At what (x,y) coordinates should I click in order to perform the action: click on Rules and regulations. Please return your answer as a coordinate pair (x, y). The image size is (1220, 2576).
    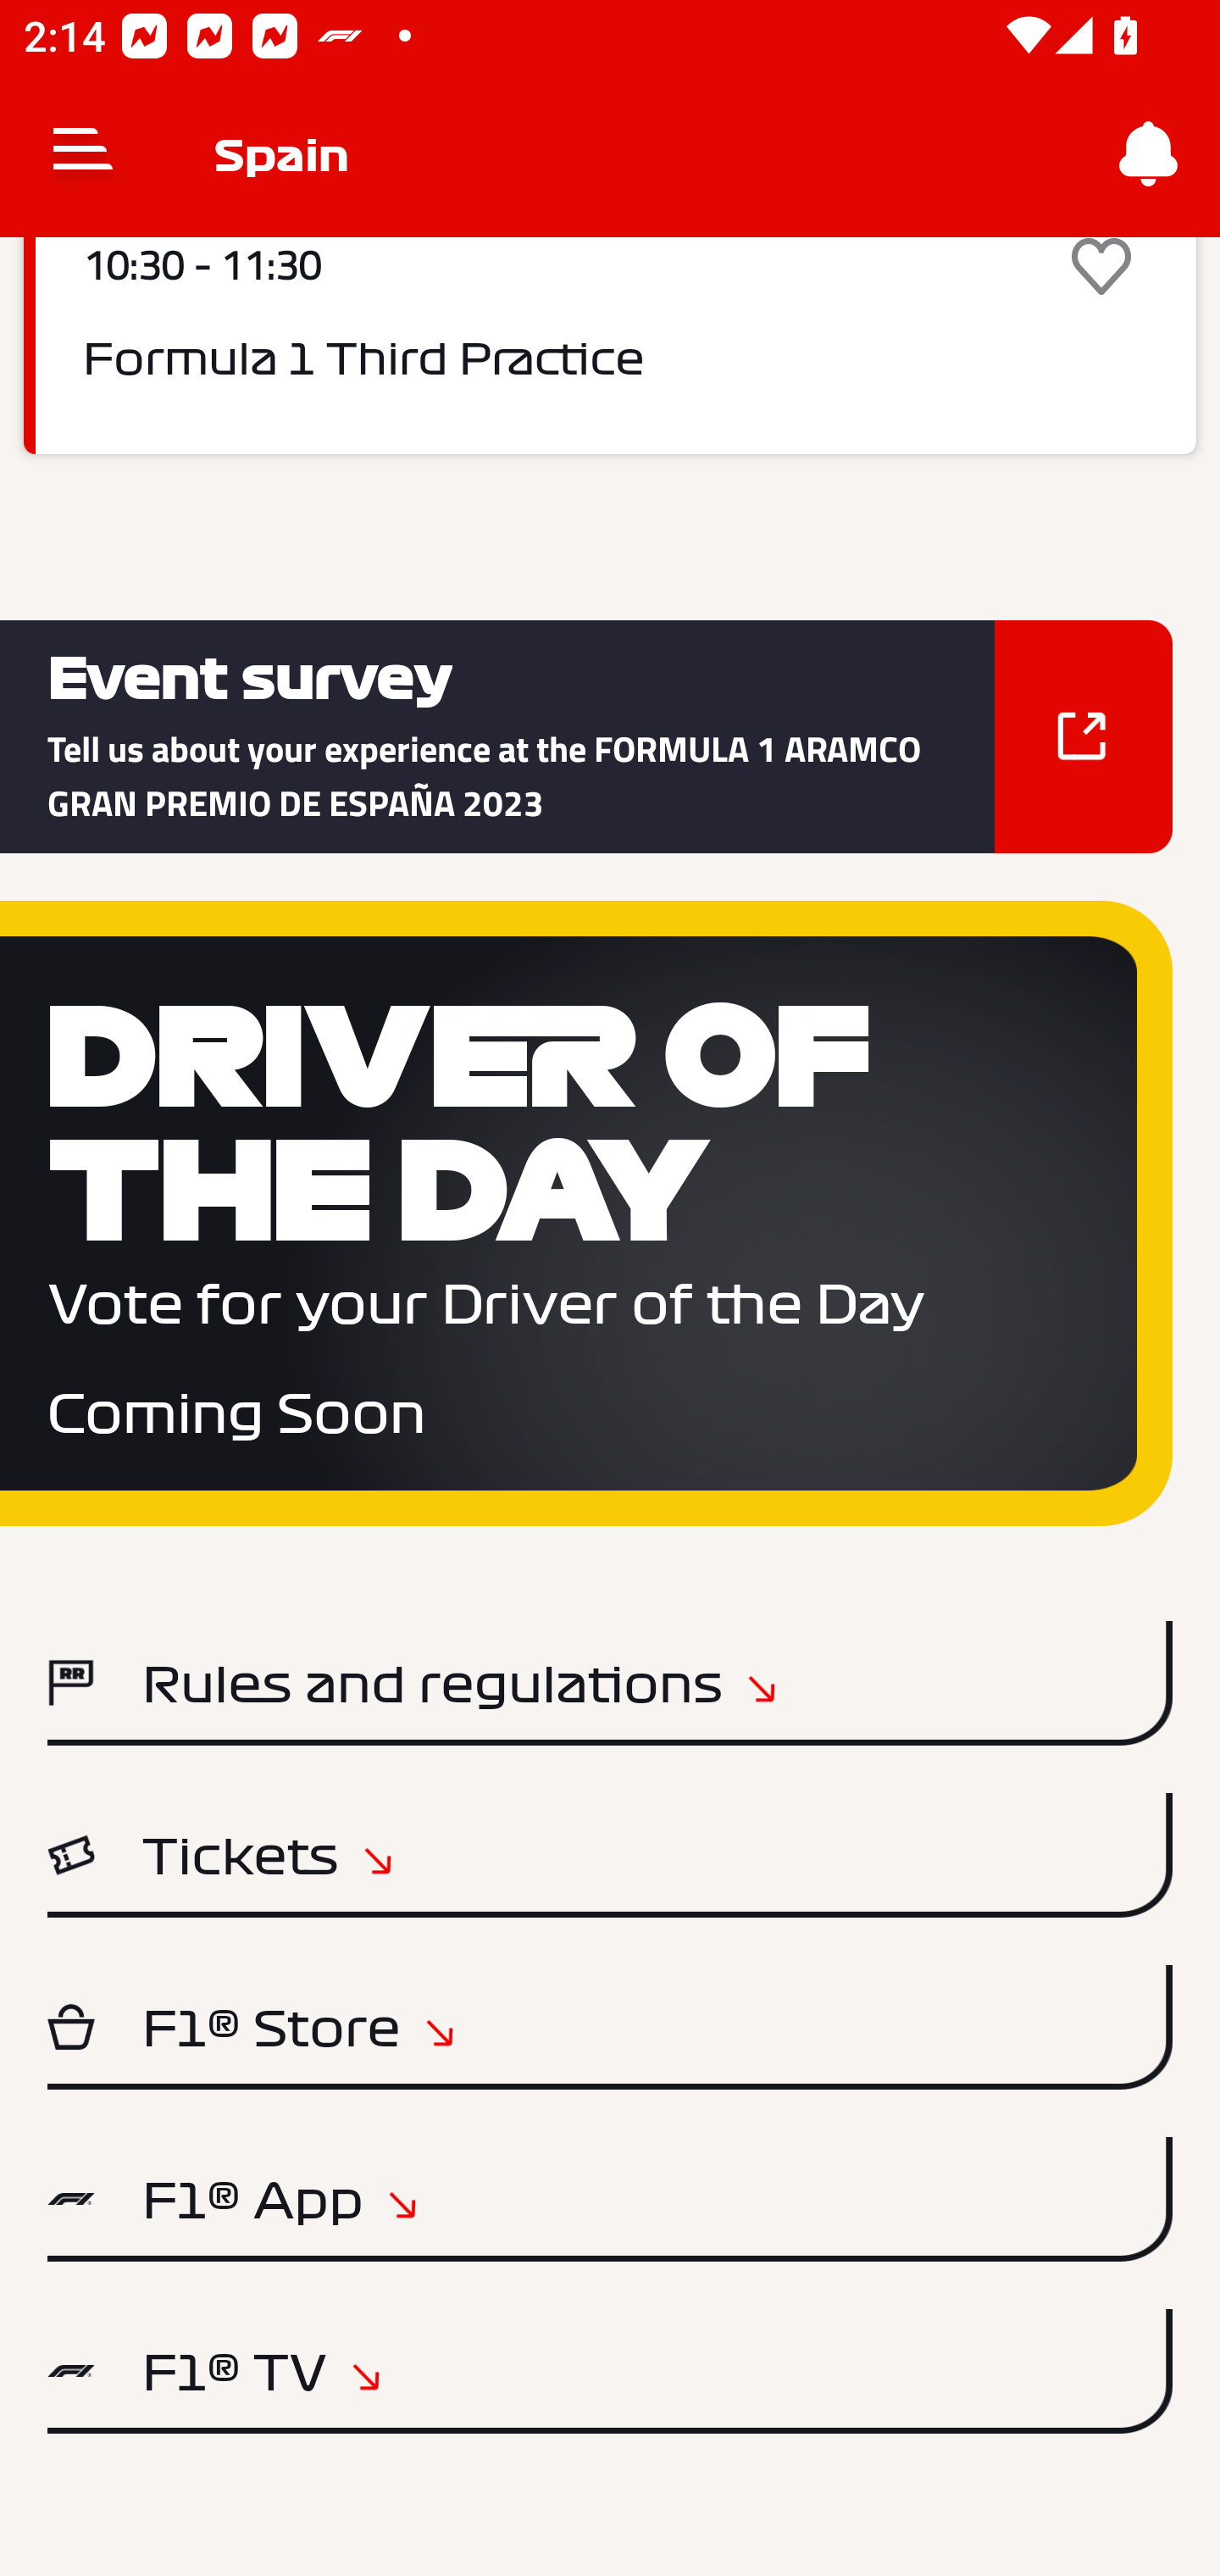
    Looking at the image, I should click on (610, 1683).